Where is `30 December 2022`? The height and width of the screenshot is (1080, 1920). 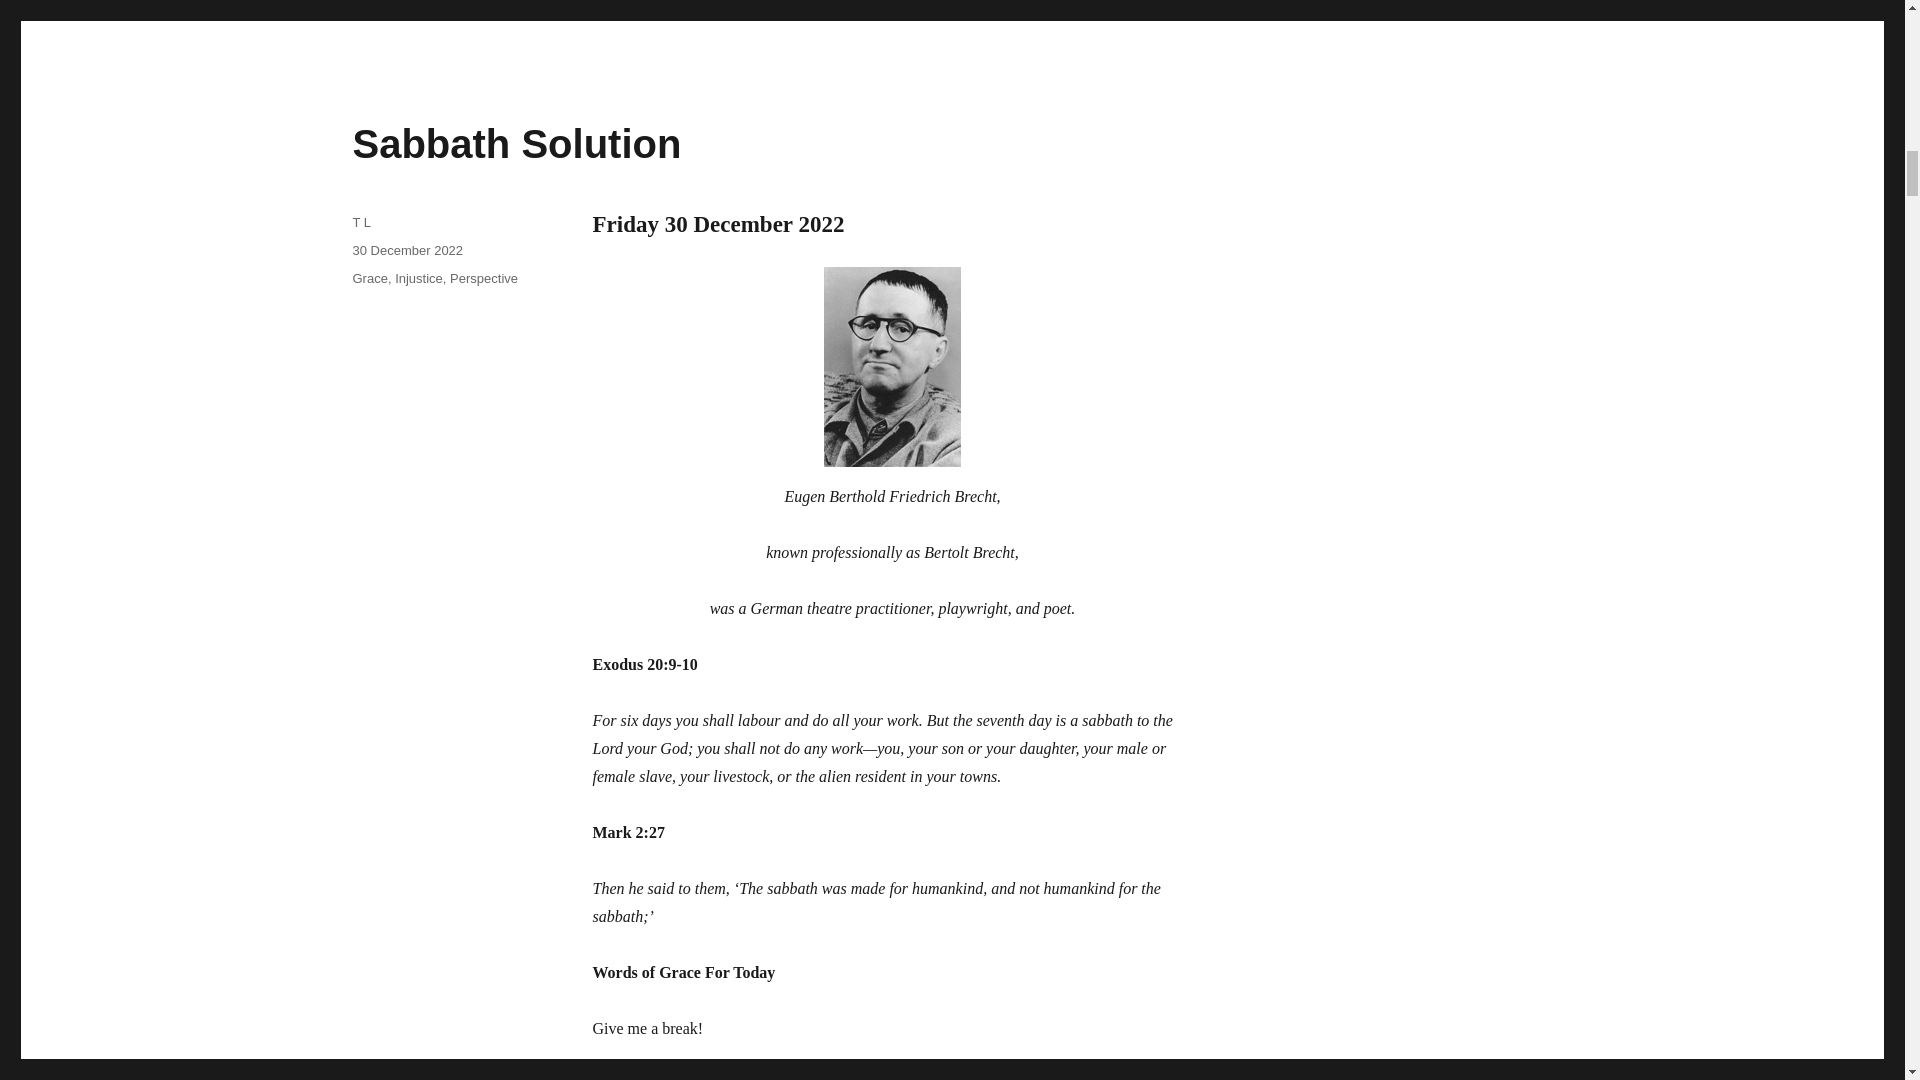
30 December 2022 is located at coordinates (406, 250).